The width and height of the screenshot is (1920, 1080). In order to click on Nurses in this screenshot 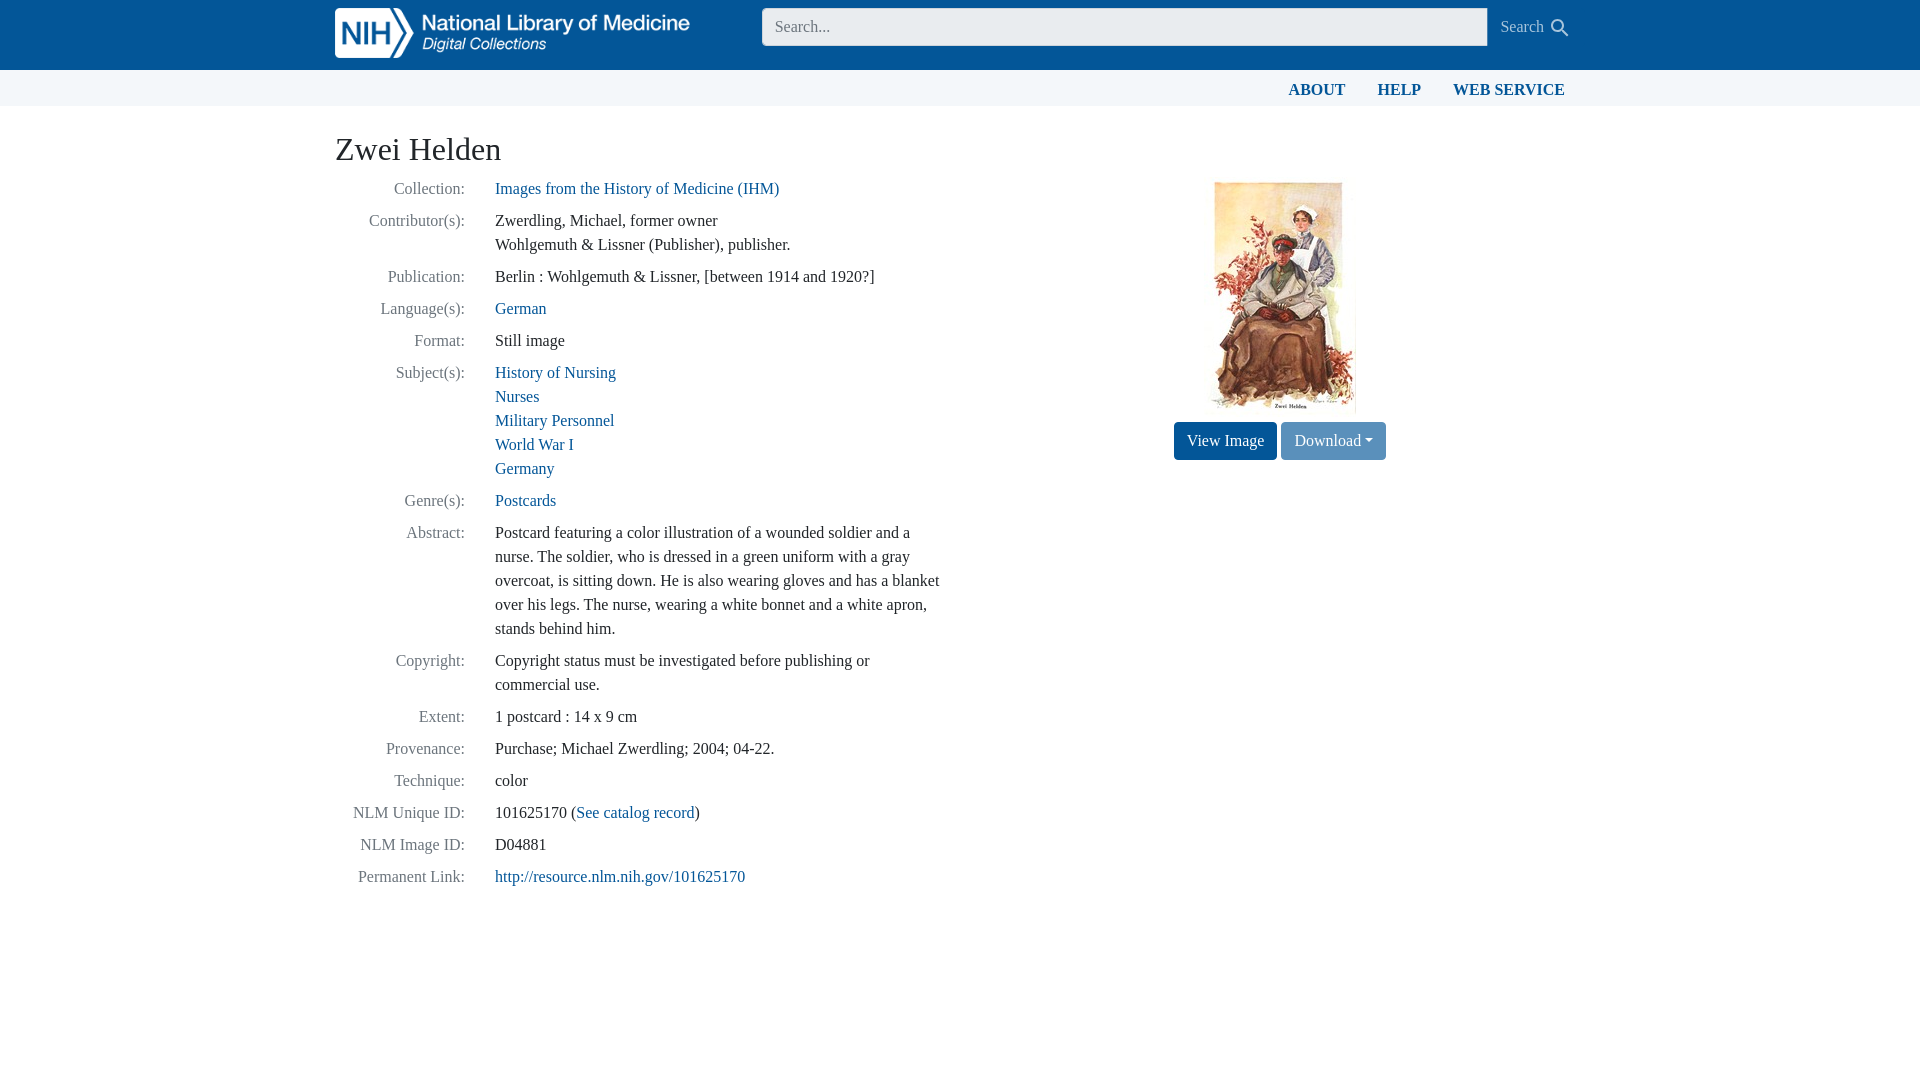, I will do `click(517, 396)`.